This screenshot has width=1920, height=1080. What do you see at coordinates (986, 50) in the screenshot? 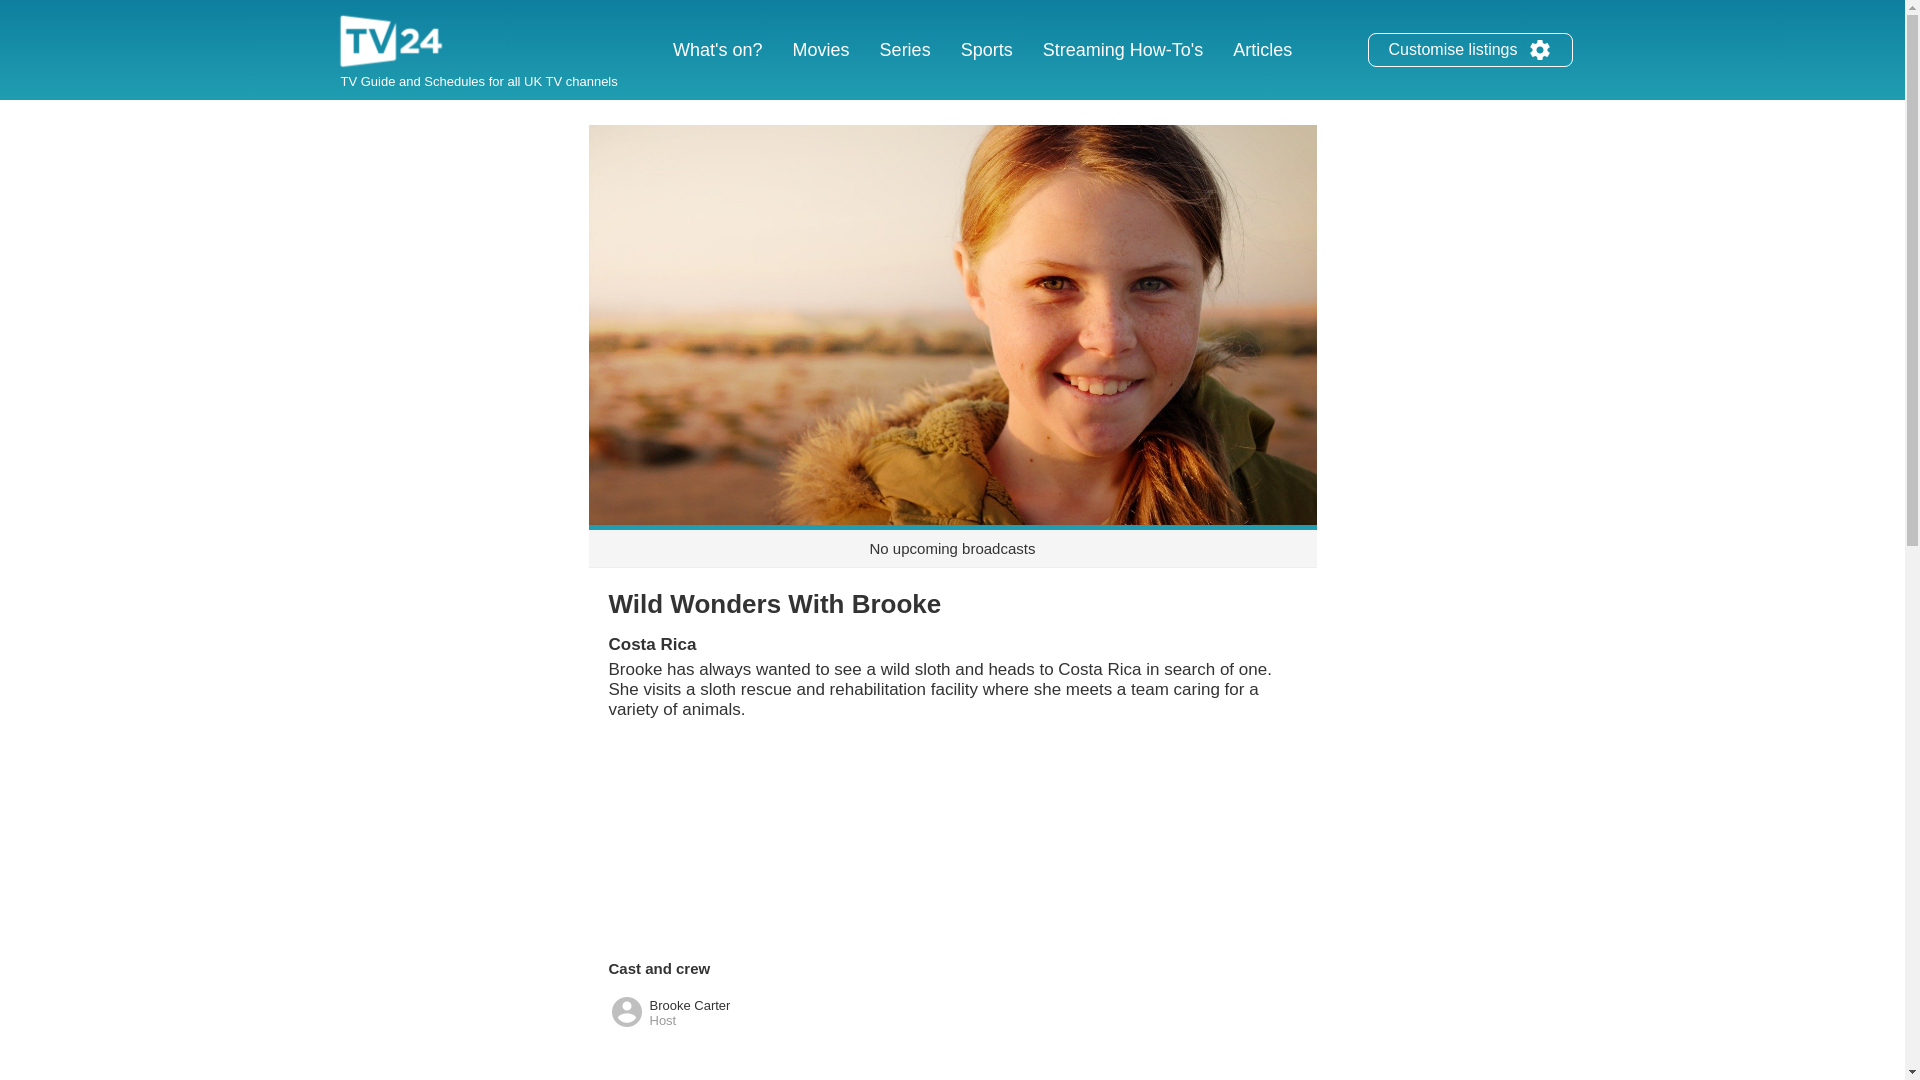
I see `Sports` at bounding box center [986, 50].